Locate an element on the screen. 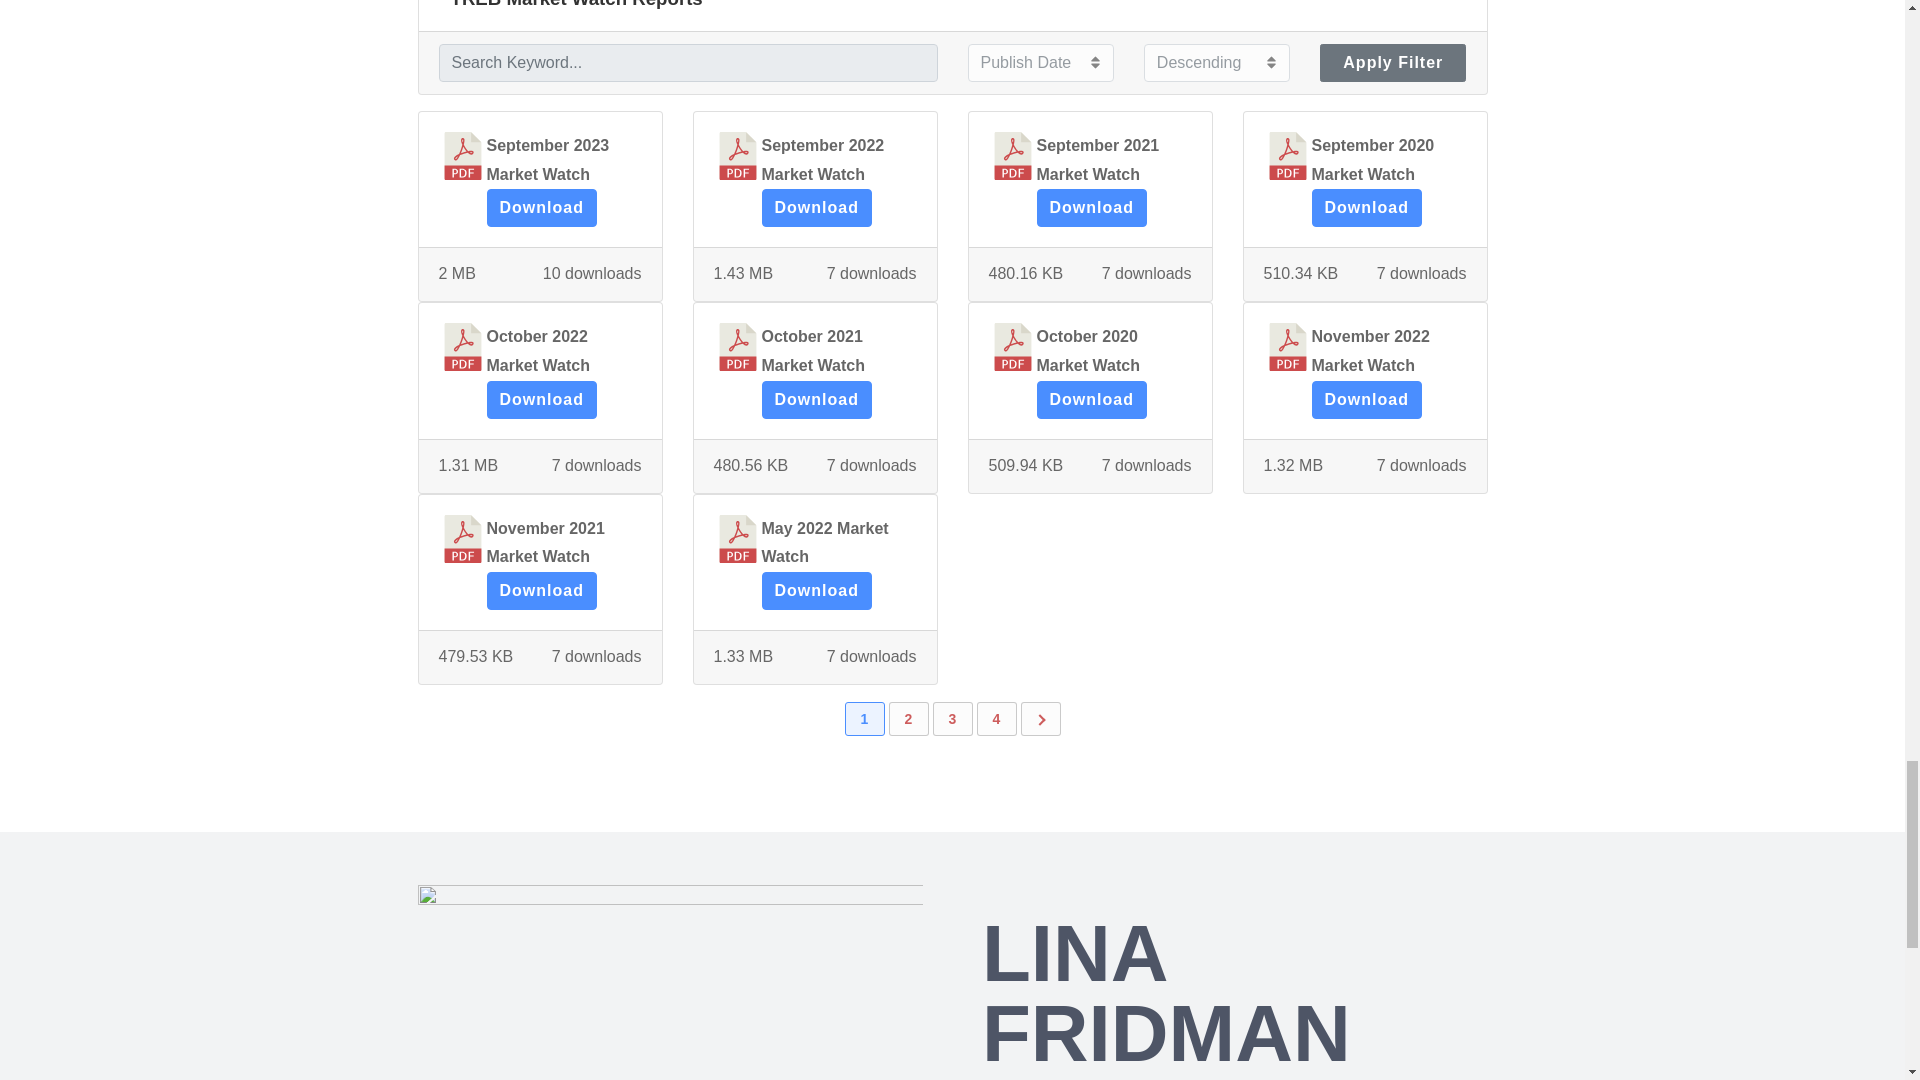  Download is located at coordinates (1091, 208).